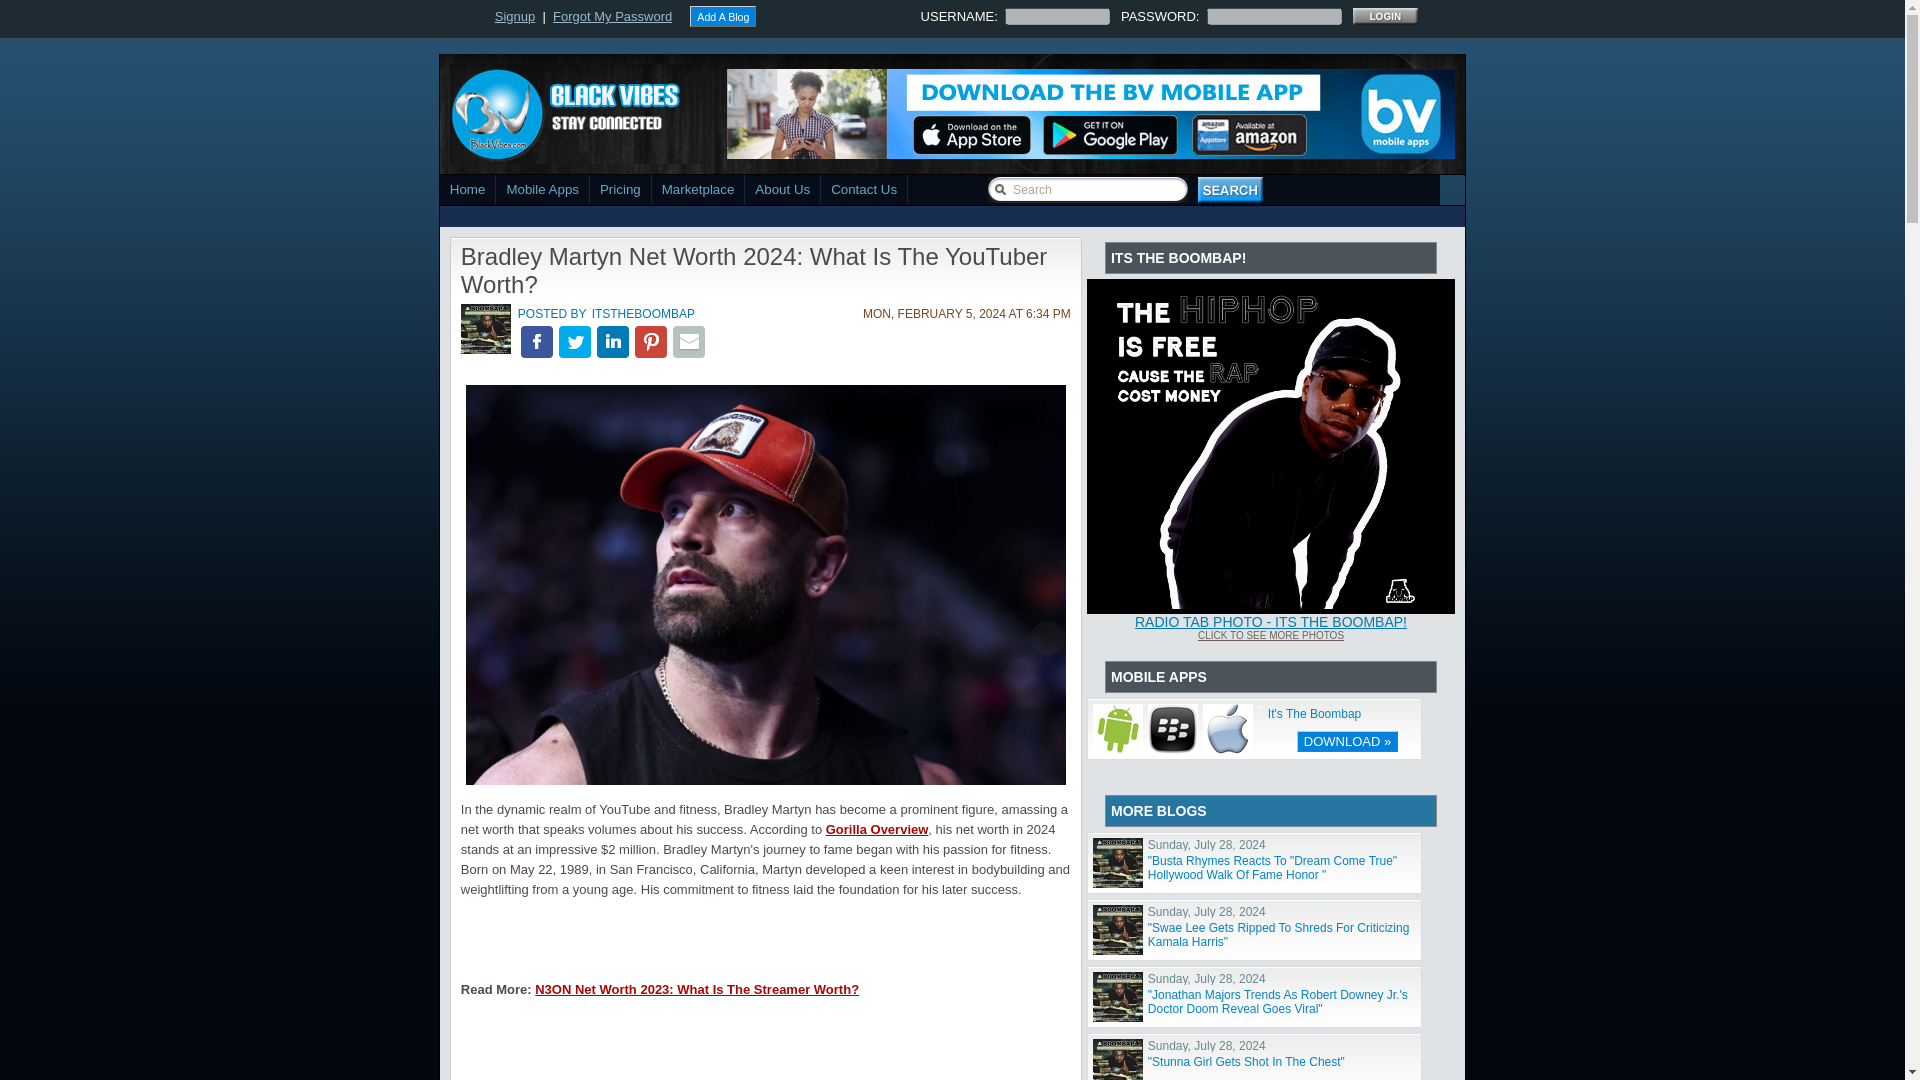  I want to click on ITSTHEBOOMBAP, so click(644, 314).